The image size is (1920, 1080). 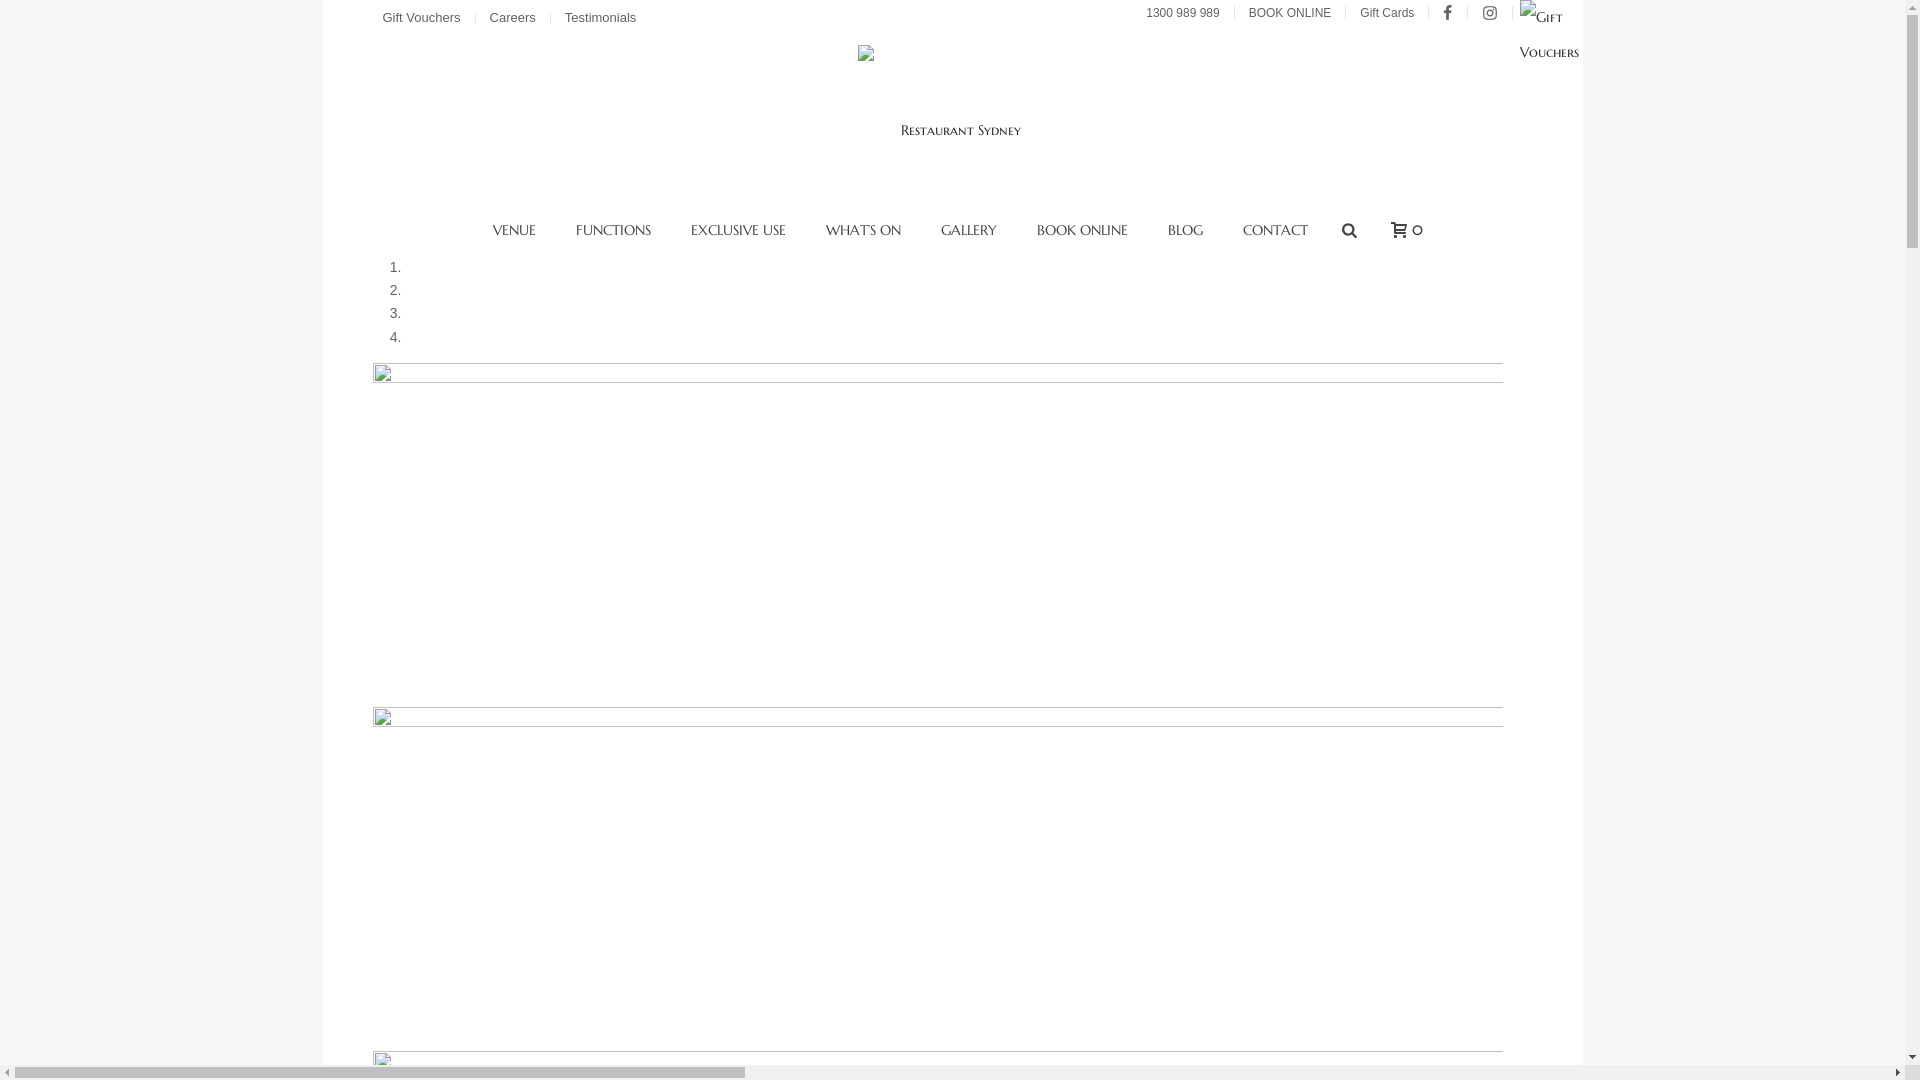 I want to click on 0, so click(x=1402, y=230).